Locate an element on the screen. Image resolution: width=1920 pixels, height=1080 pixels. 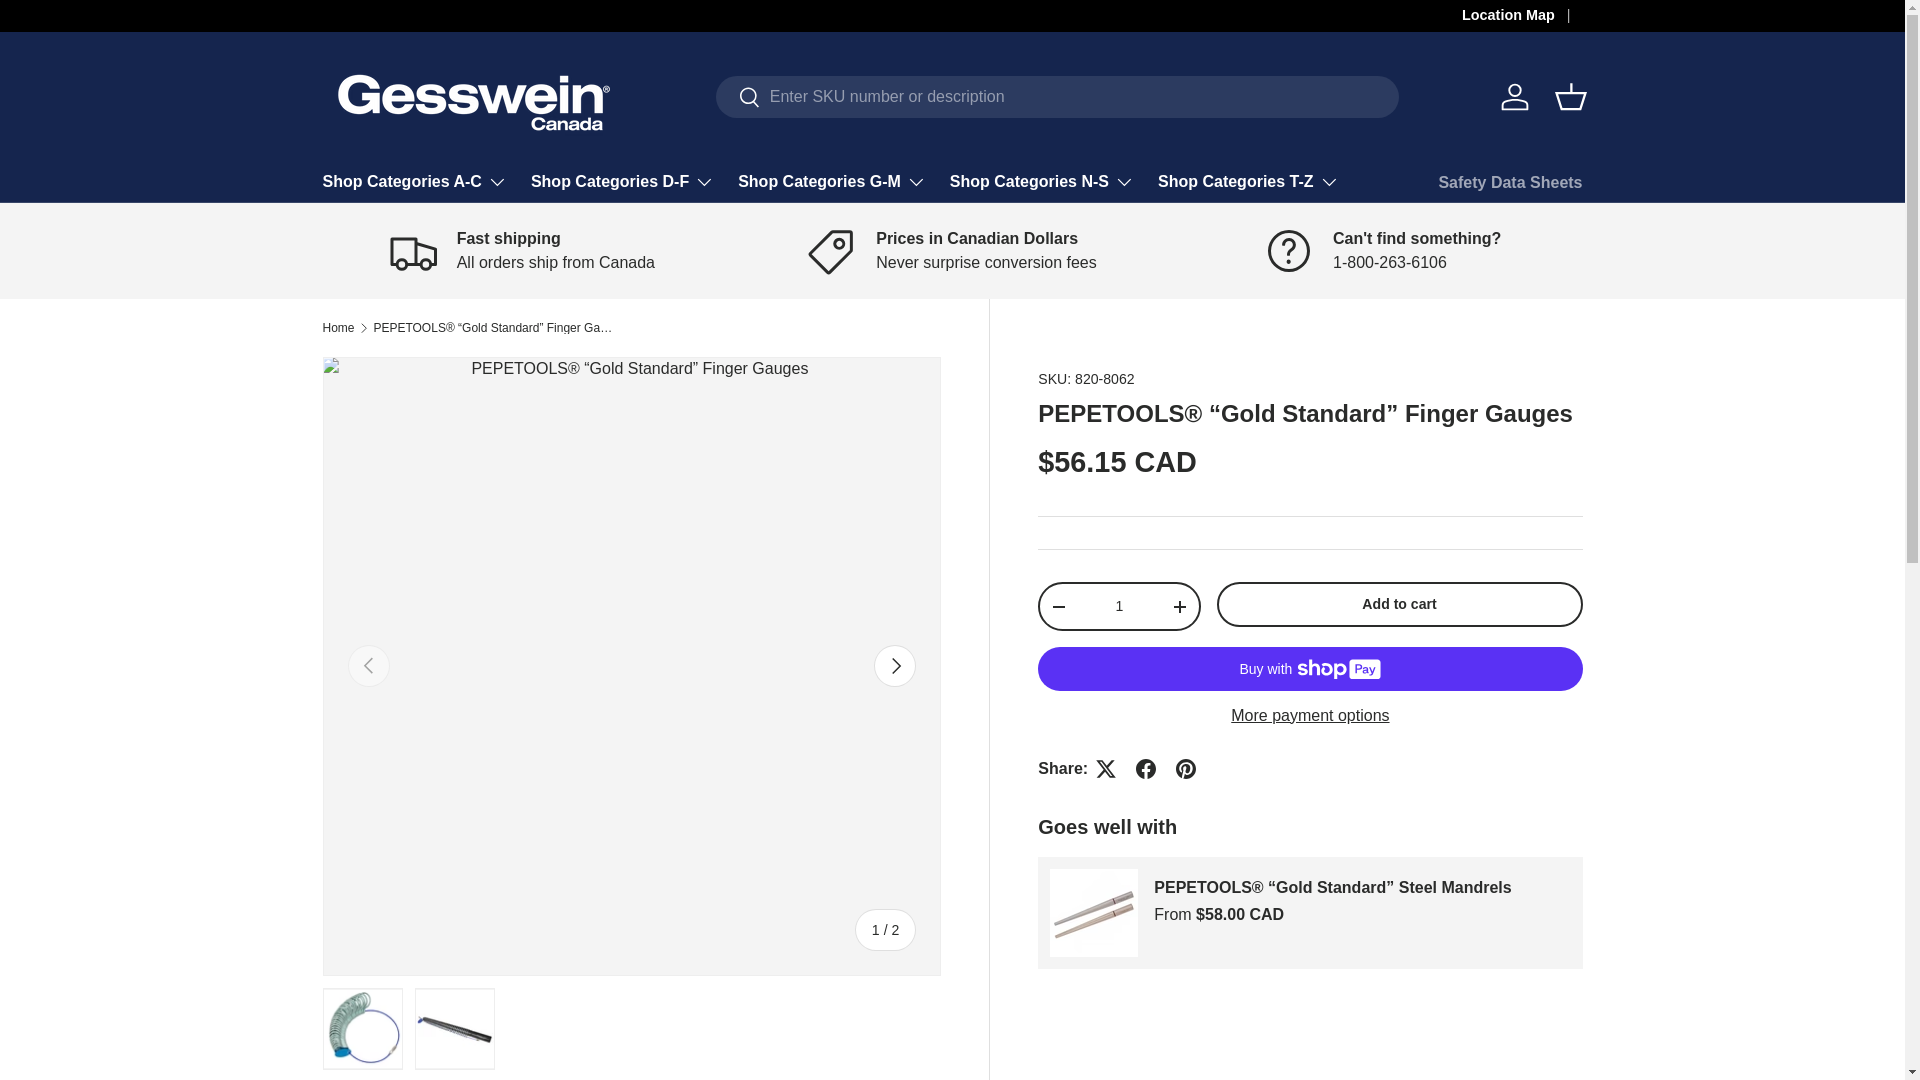
Share on Facebook is located at coordinates (1145, 769).